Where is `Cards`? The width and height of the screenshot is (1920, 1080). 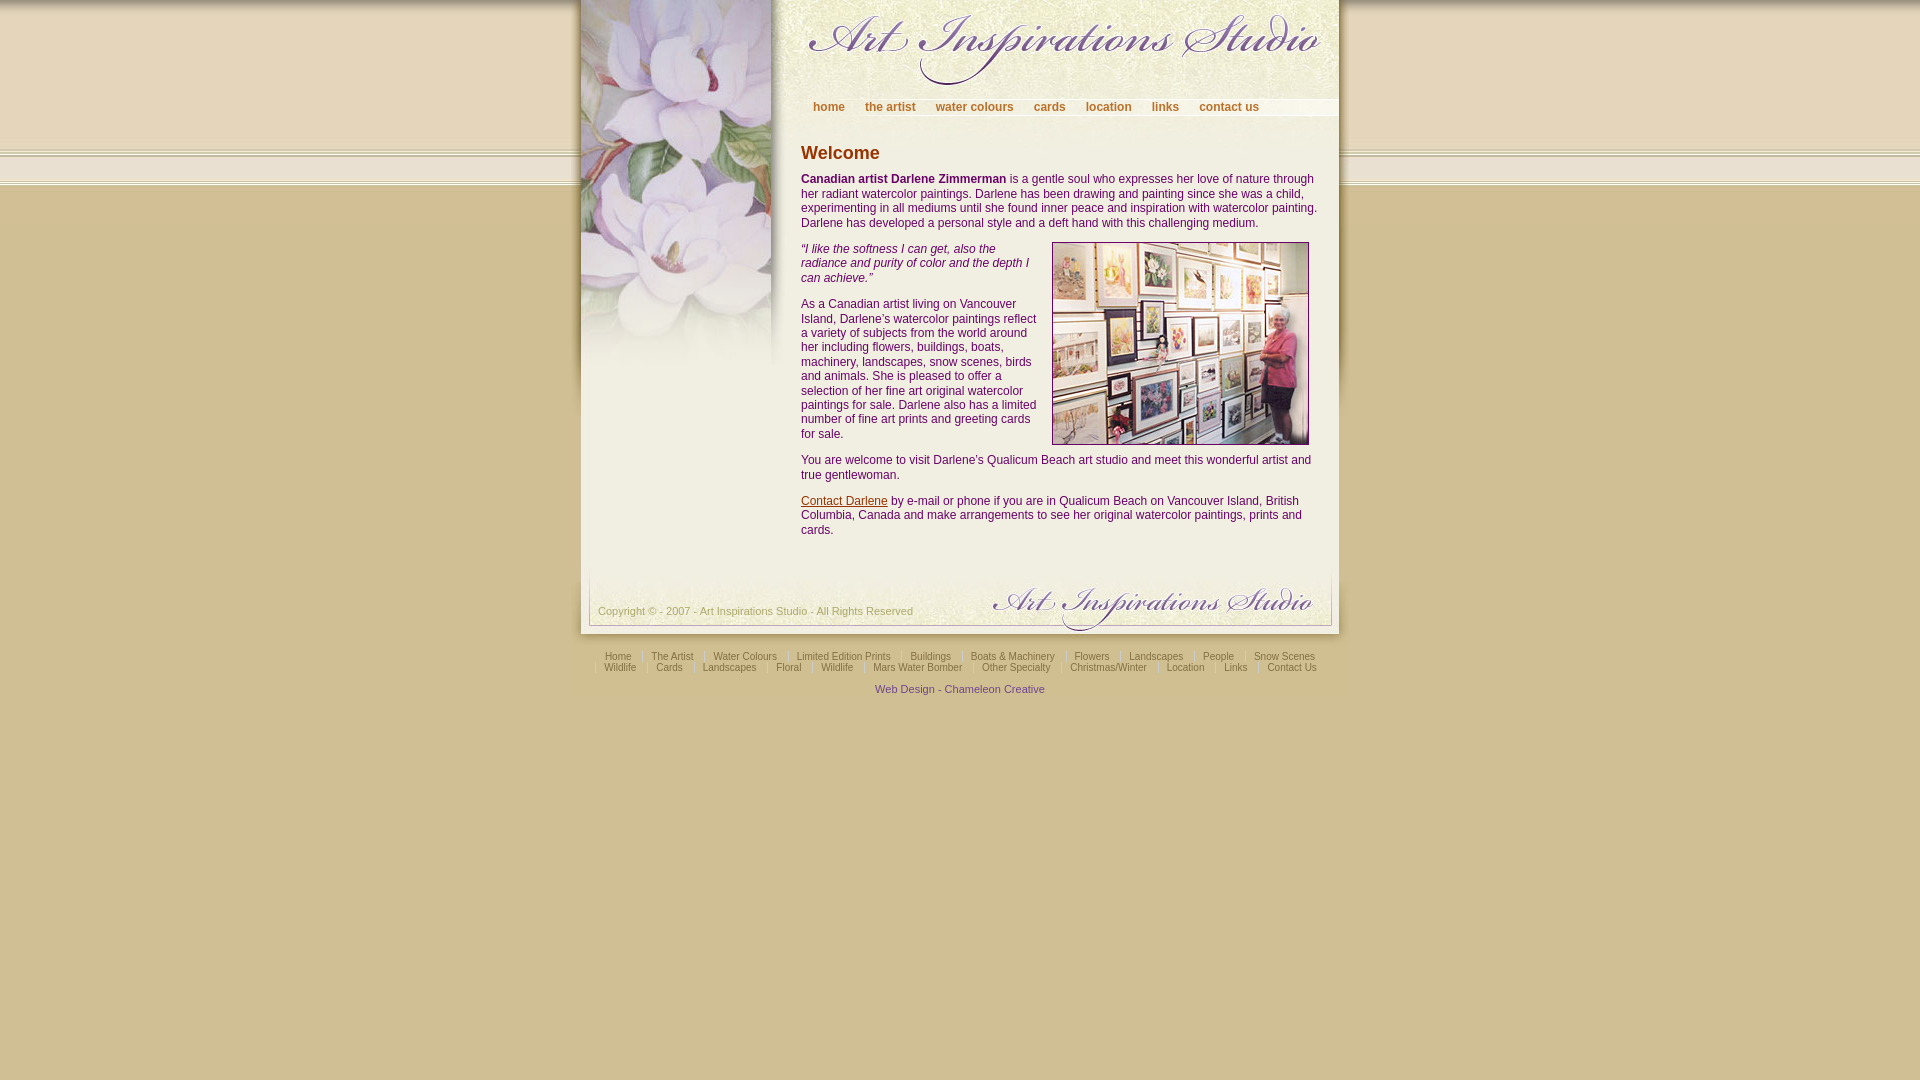
Cards is located at coordinates (670, 668).